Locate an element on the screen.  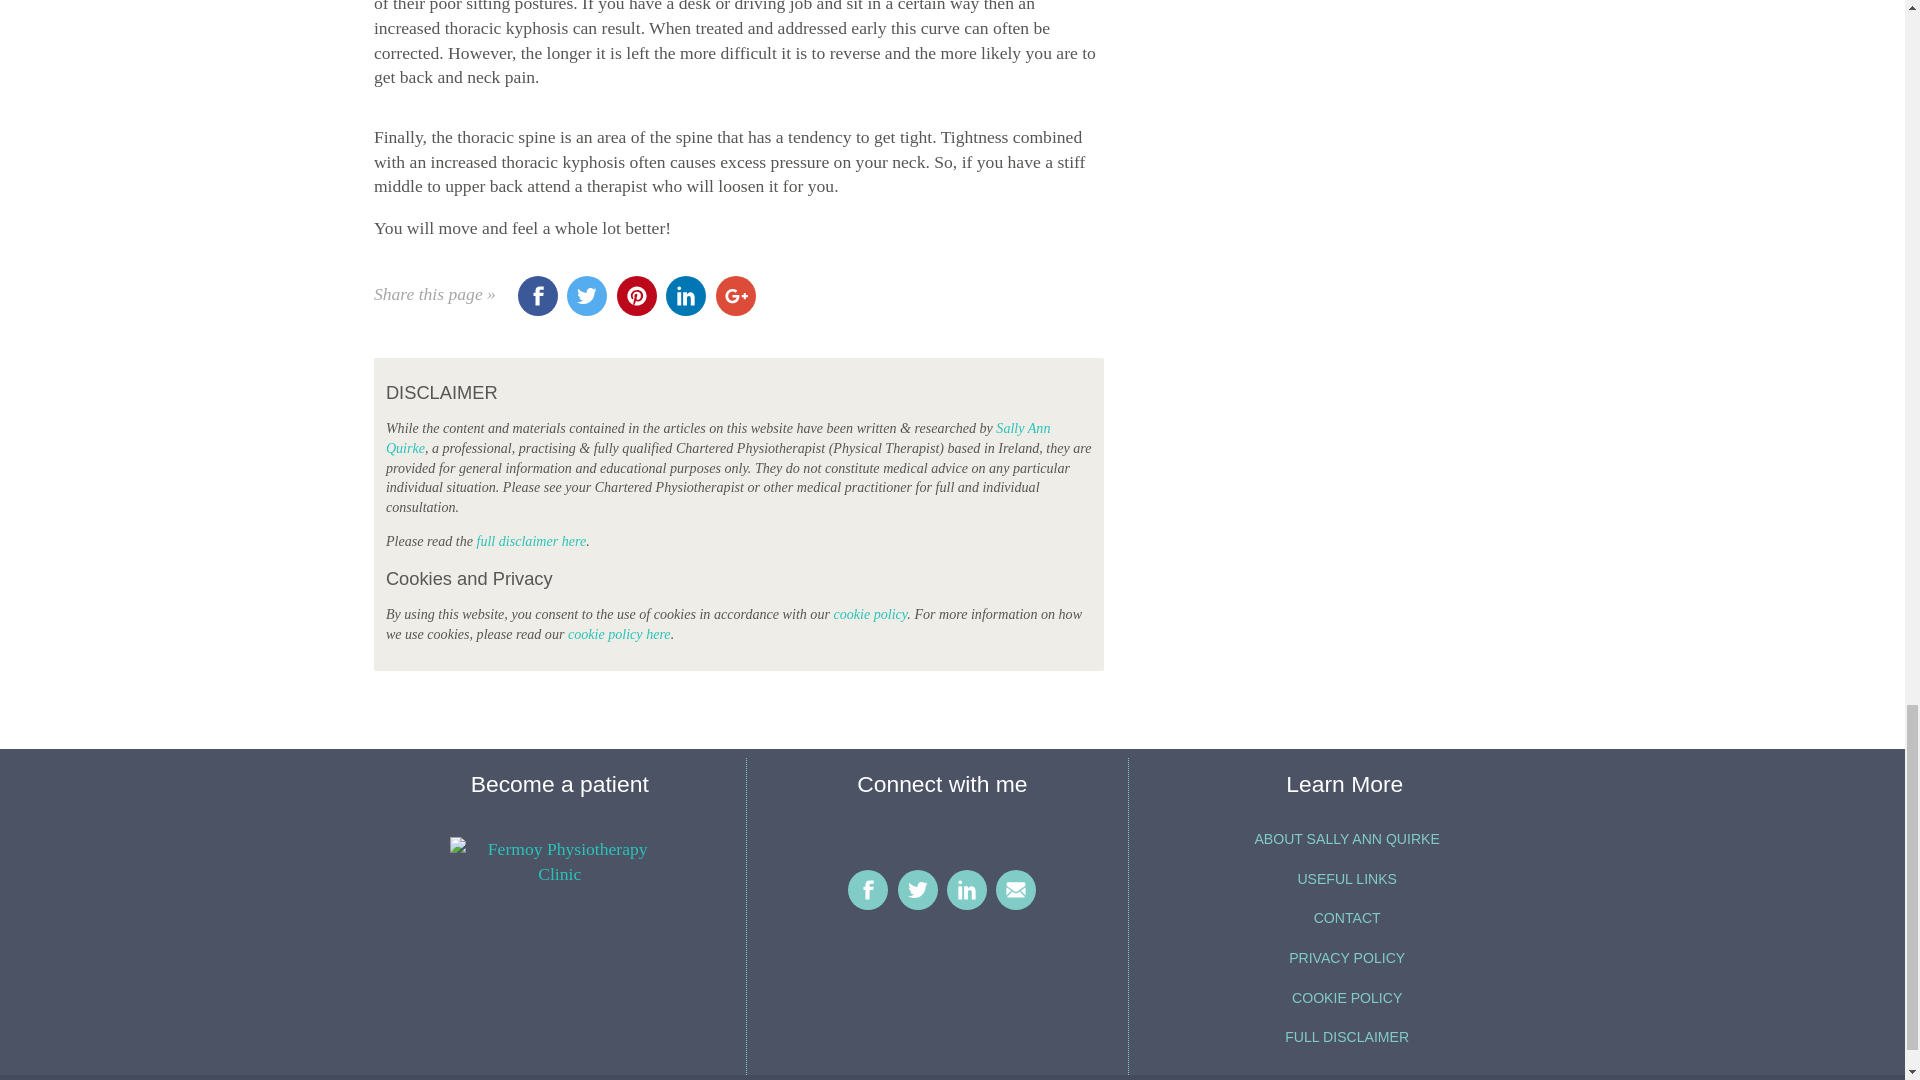
Share on Twitter is located at coordinates (586, 296).